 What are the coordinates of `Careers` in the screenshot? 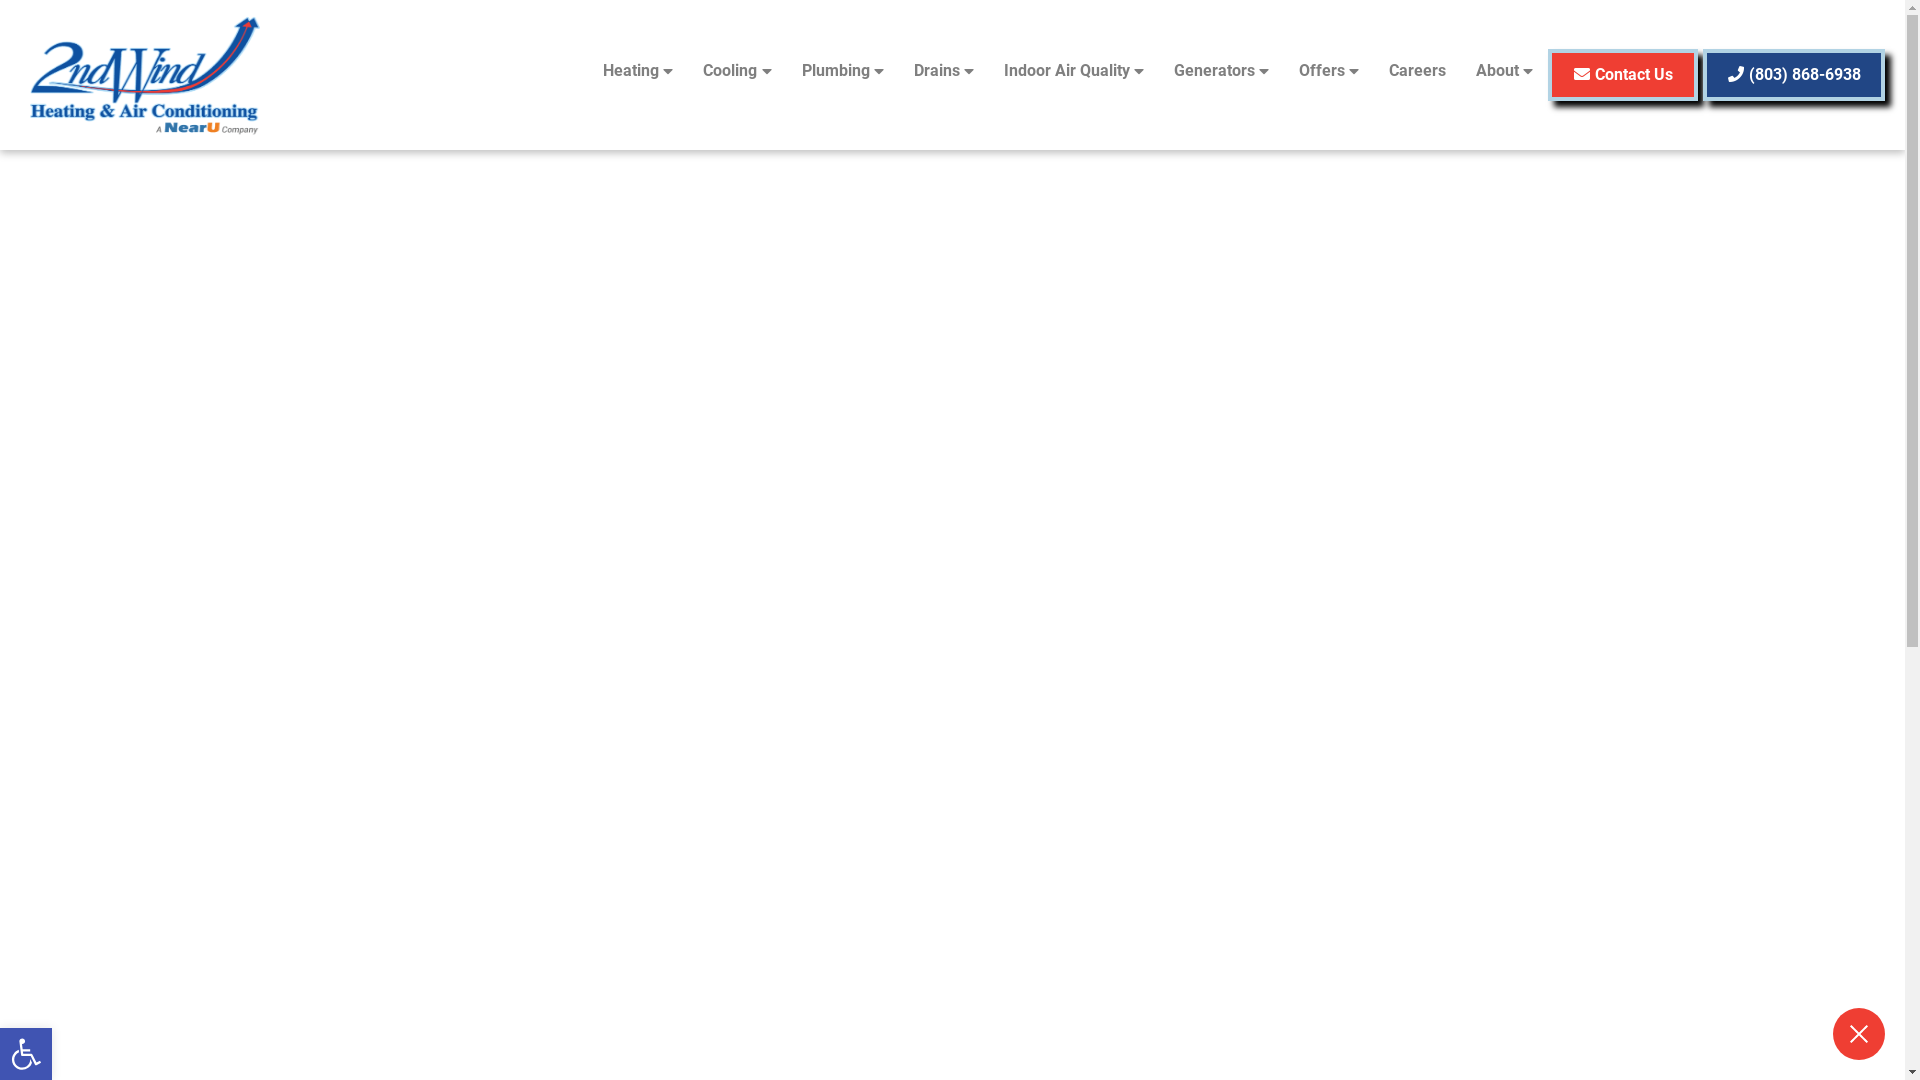 It's located at (1418, 71).